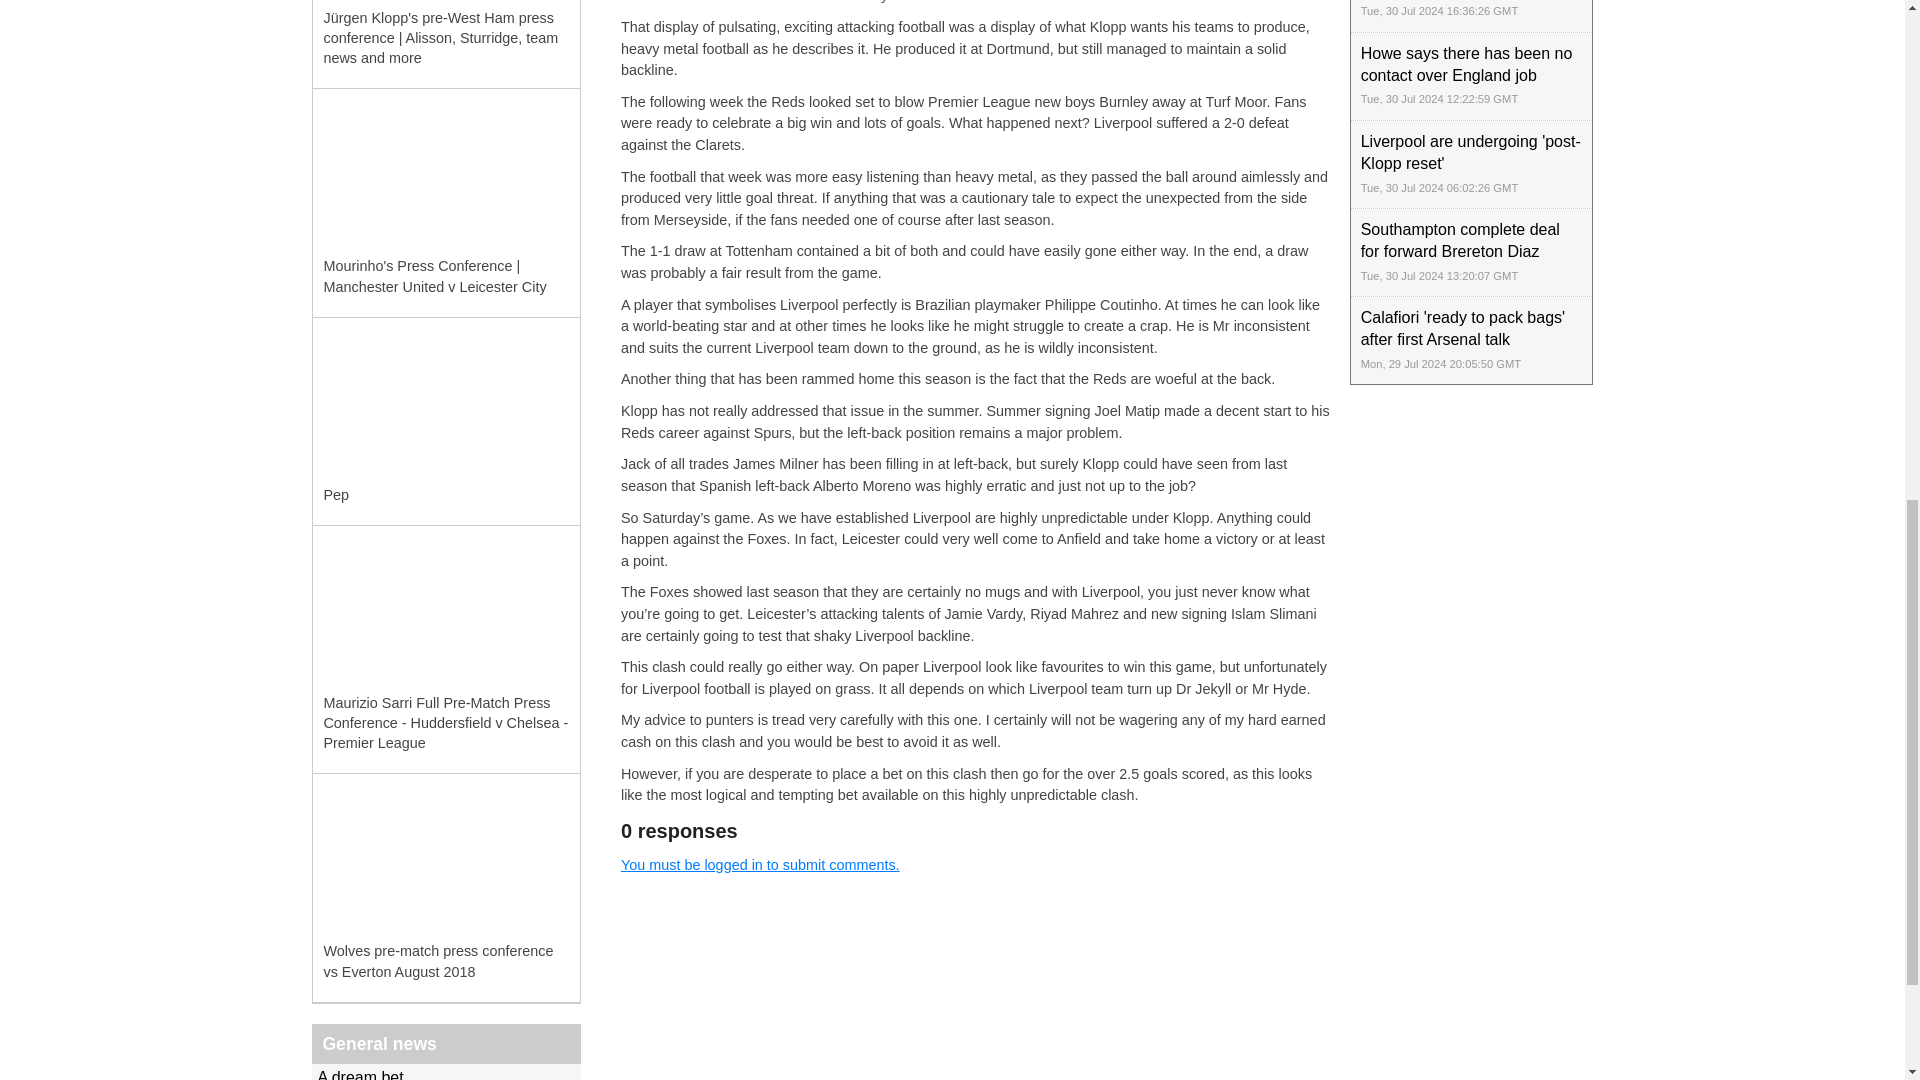 The height and width of the screenshot is (1080, 1920). I want to click on Southampton complete deal for forward Brereton Diaz , so click(1471, 252).